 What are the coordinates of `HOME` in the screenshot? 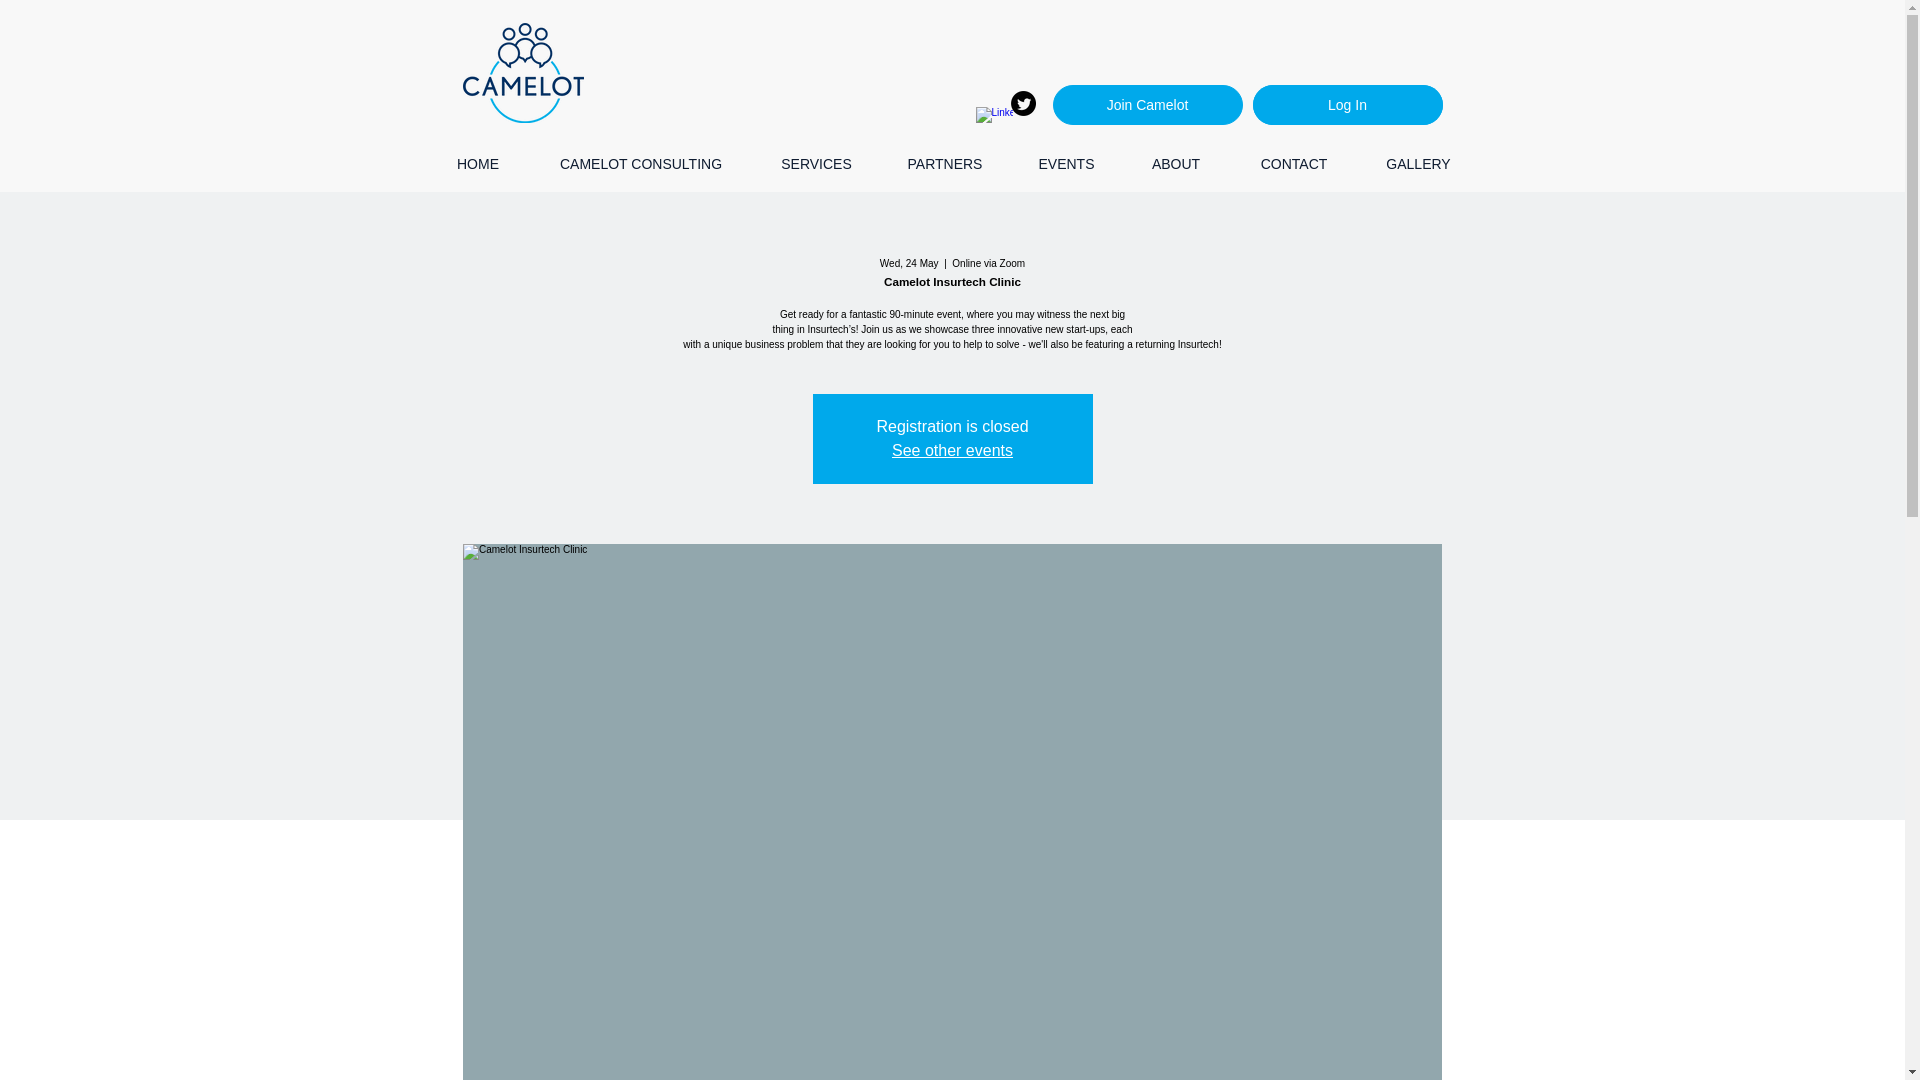 It's located at (478, 164).